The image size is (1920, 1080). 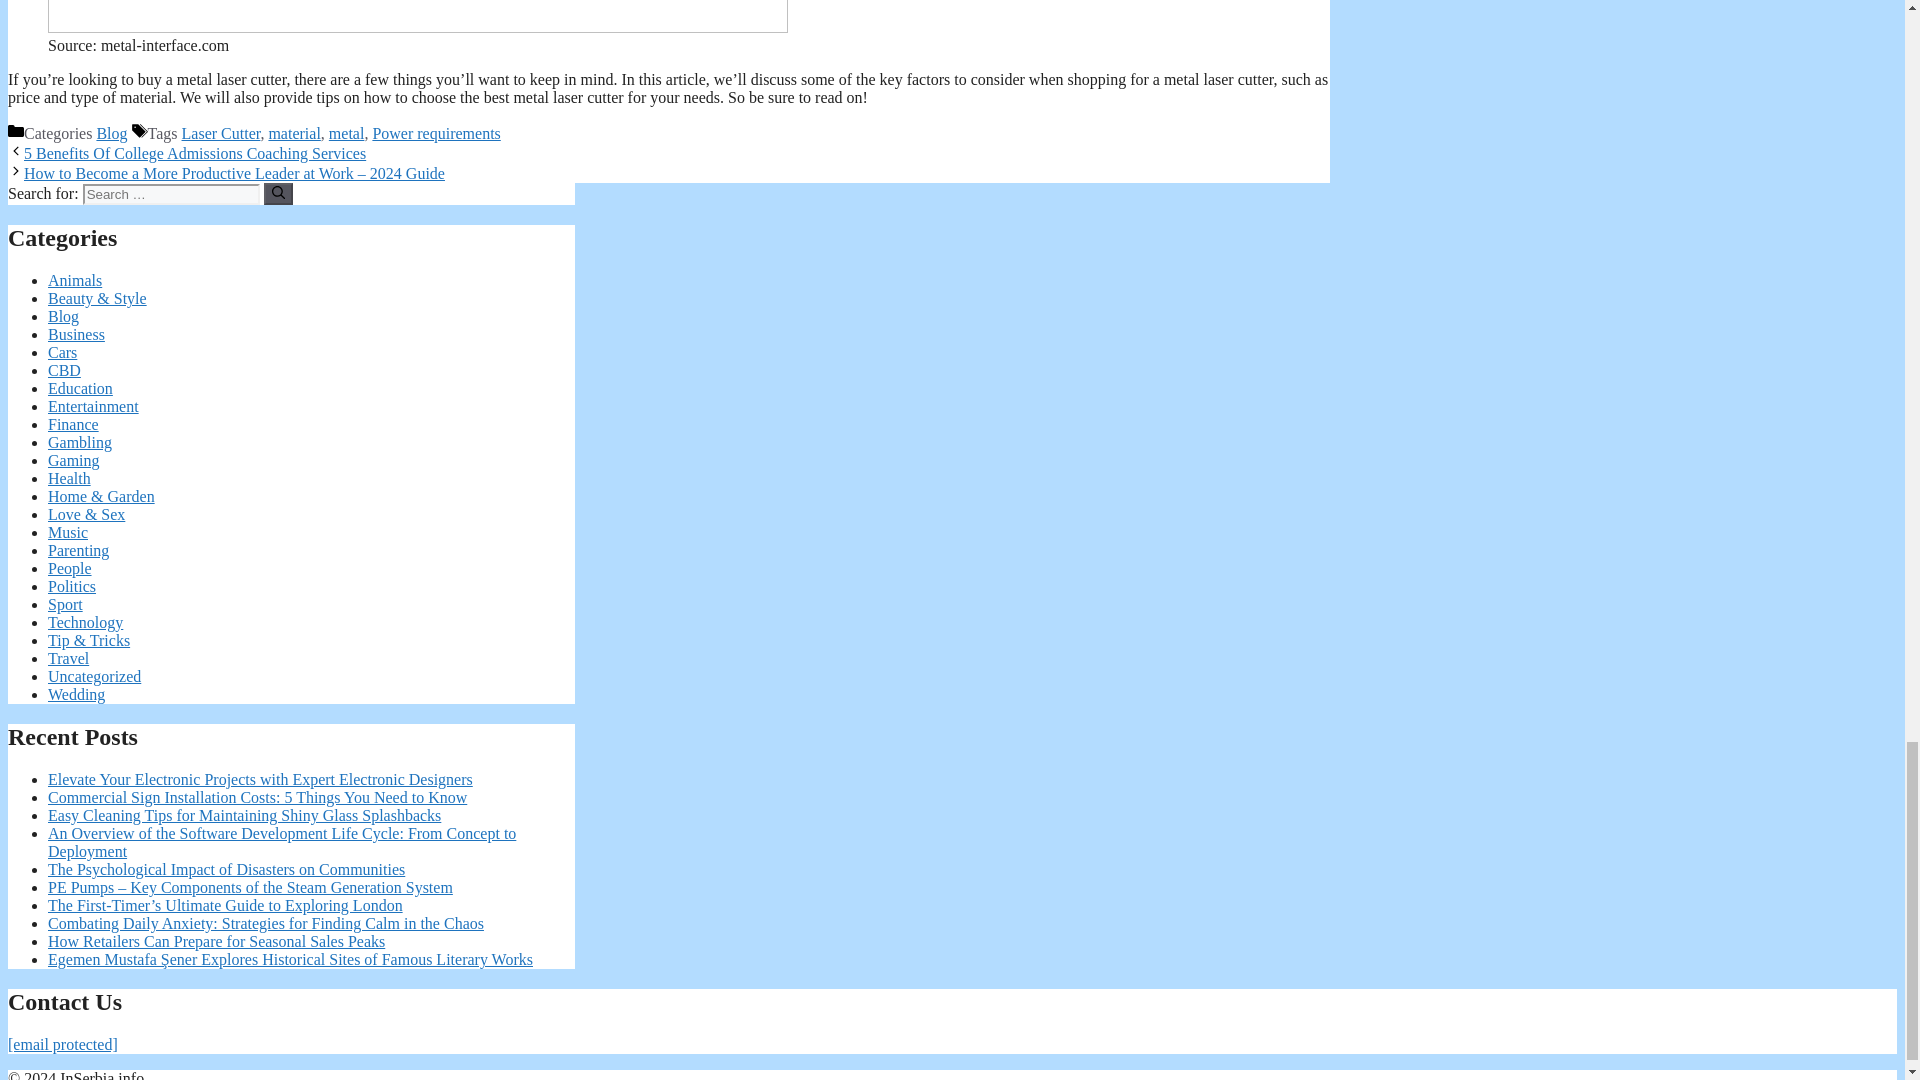 I want to click on metal, so click(x=346, y=133).